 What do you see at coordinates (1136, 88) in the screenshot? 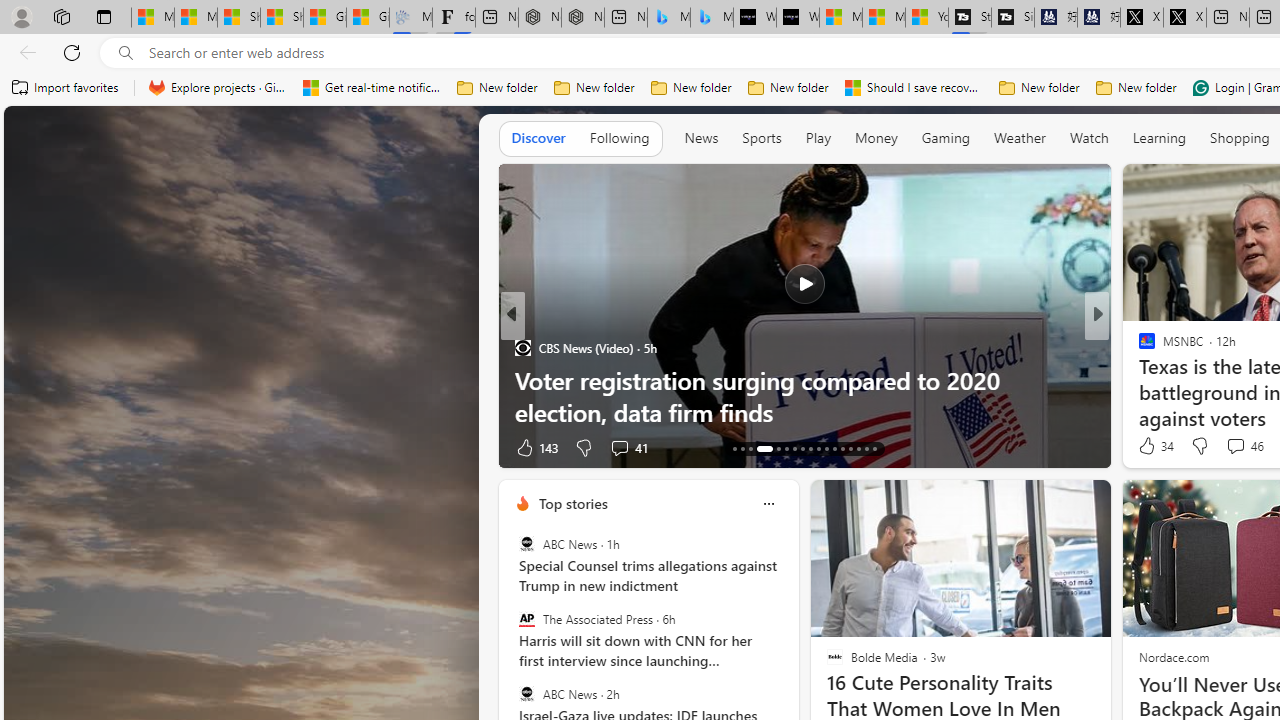
I see `New folder` at bounding box center [1136, 88].